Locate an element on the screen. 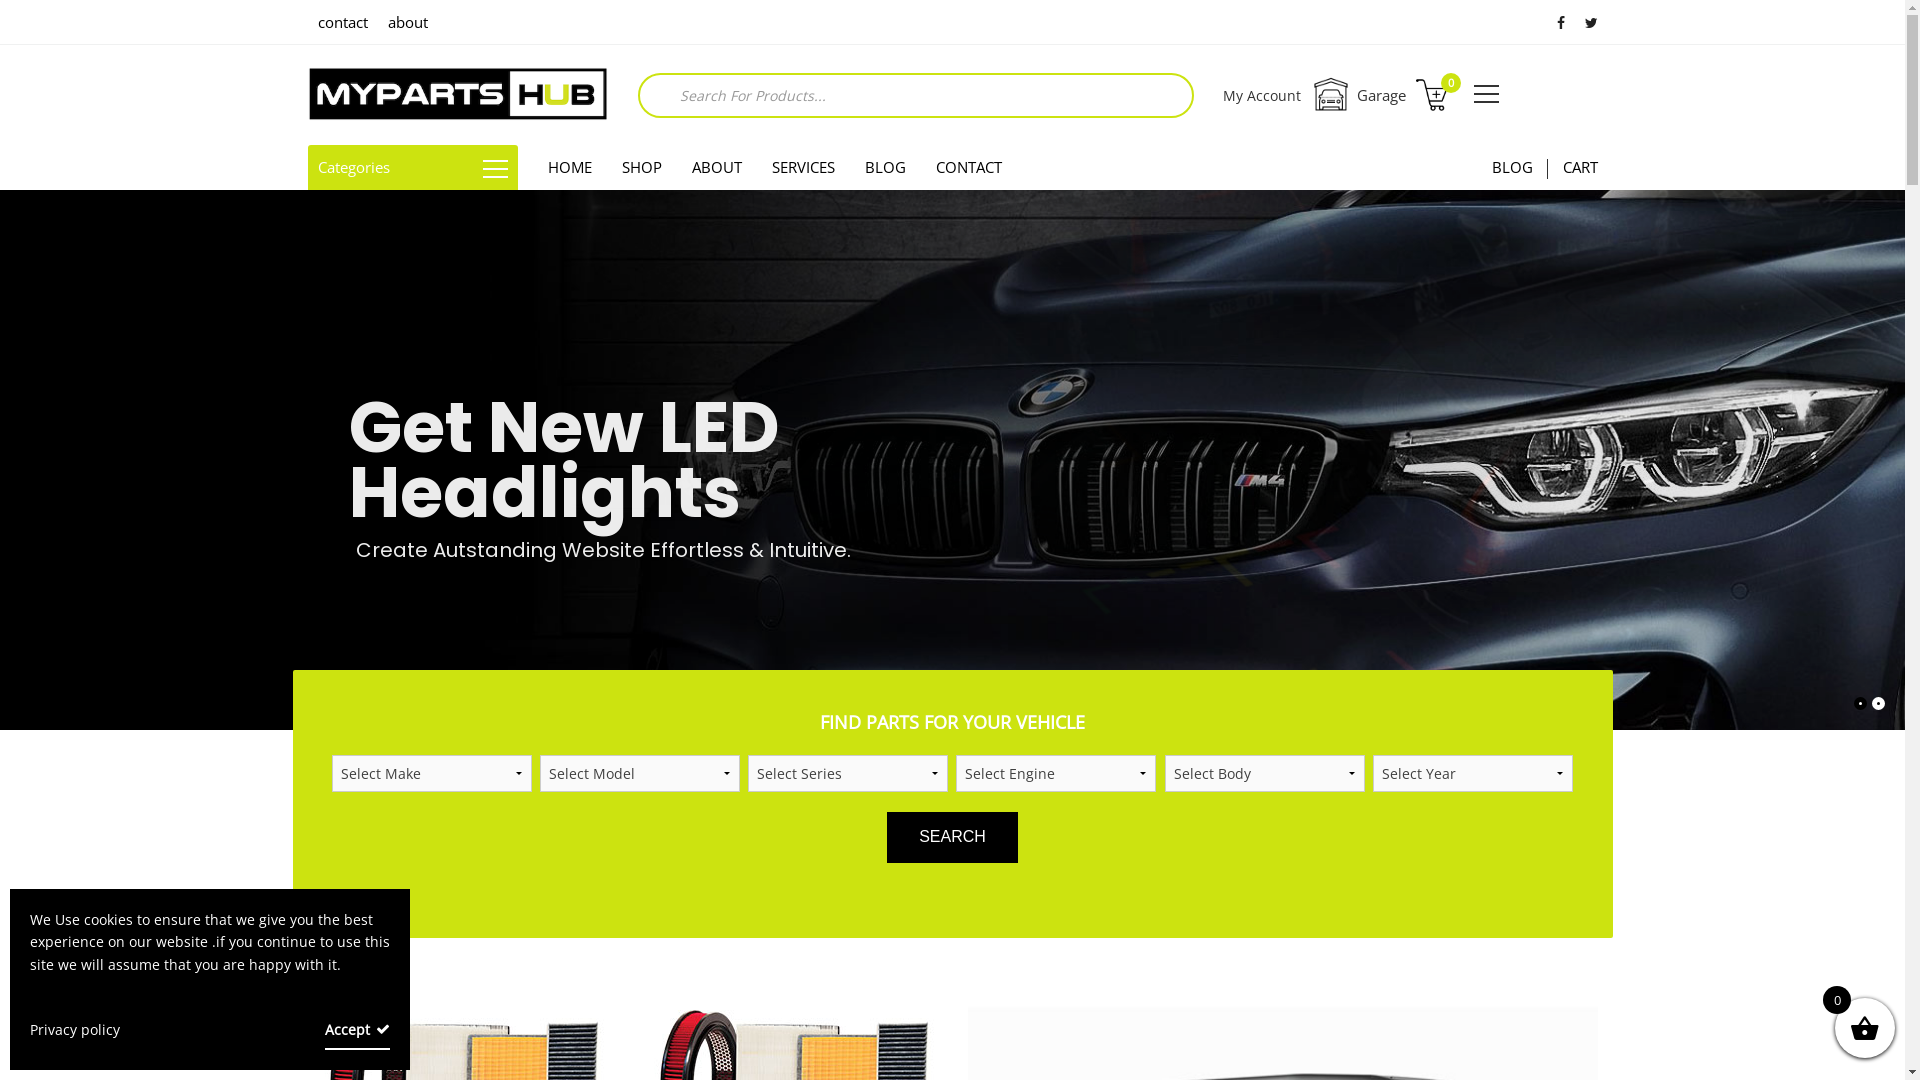 This screenshot has width=1920, height=1080. Accept is located at coordinates (358, 1030).